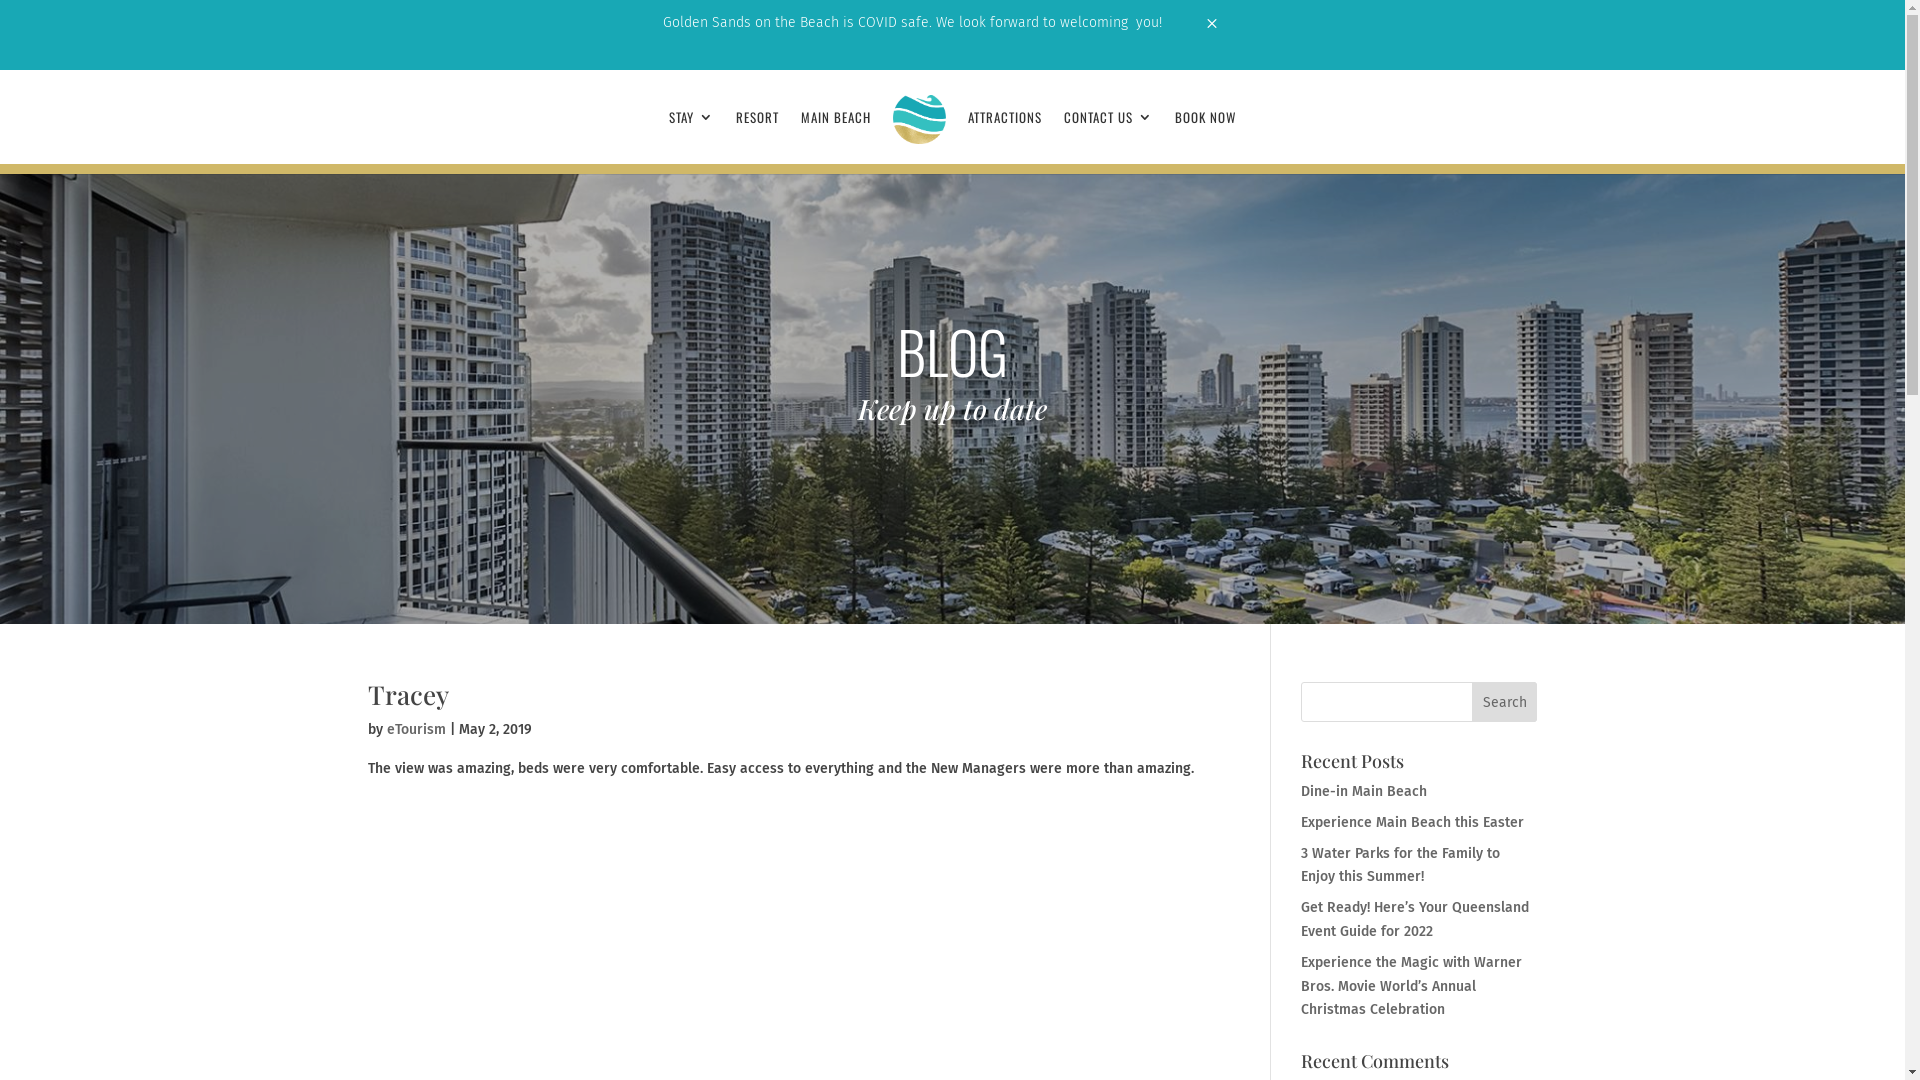 Image resolution: width=1920 pixels, height=1080 pixels. What do you see at coordinates (1108, 137) in the screenshot?
I see `CONTACT US` at bounding box center [1108, 137].